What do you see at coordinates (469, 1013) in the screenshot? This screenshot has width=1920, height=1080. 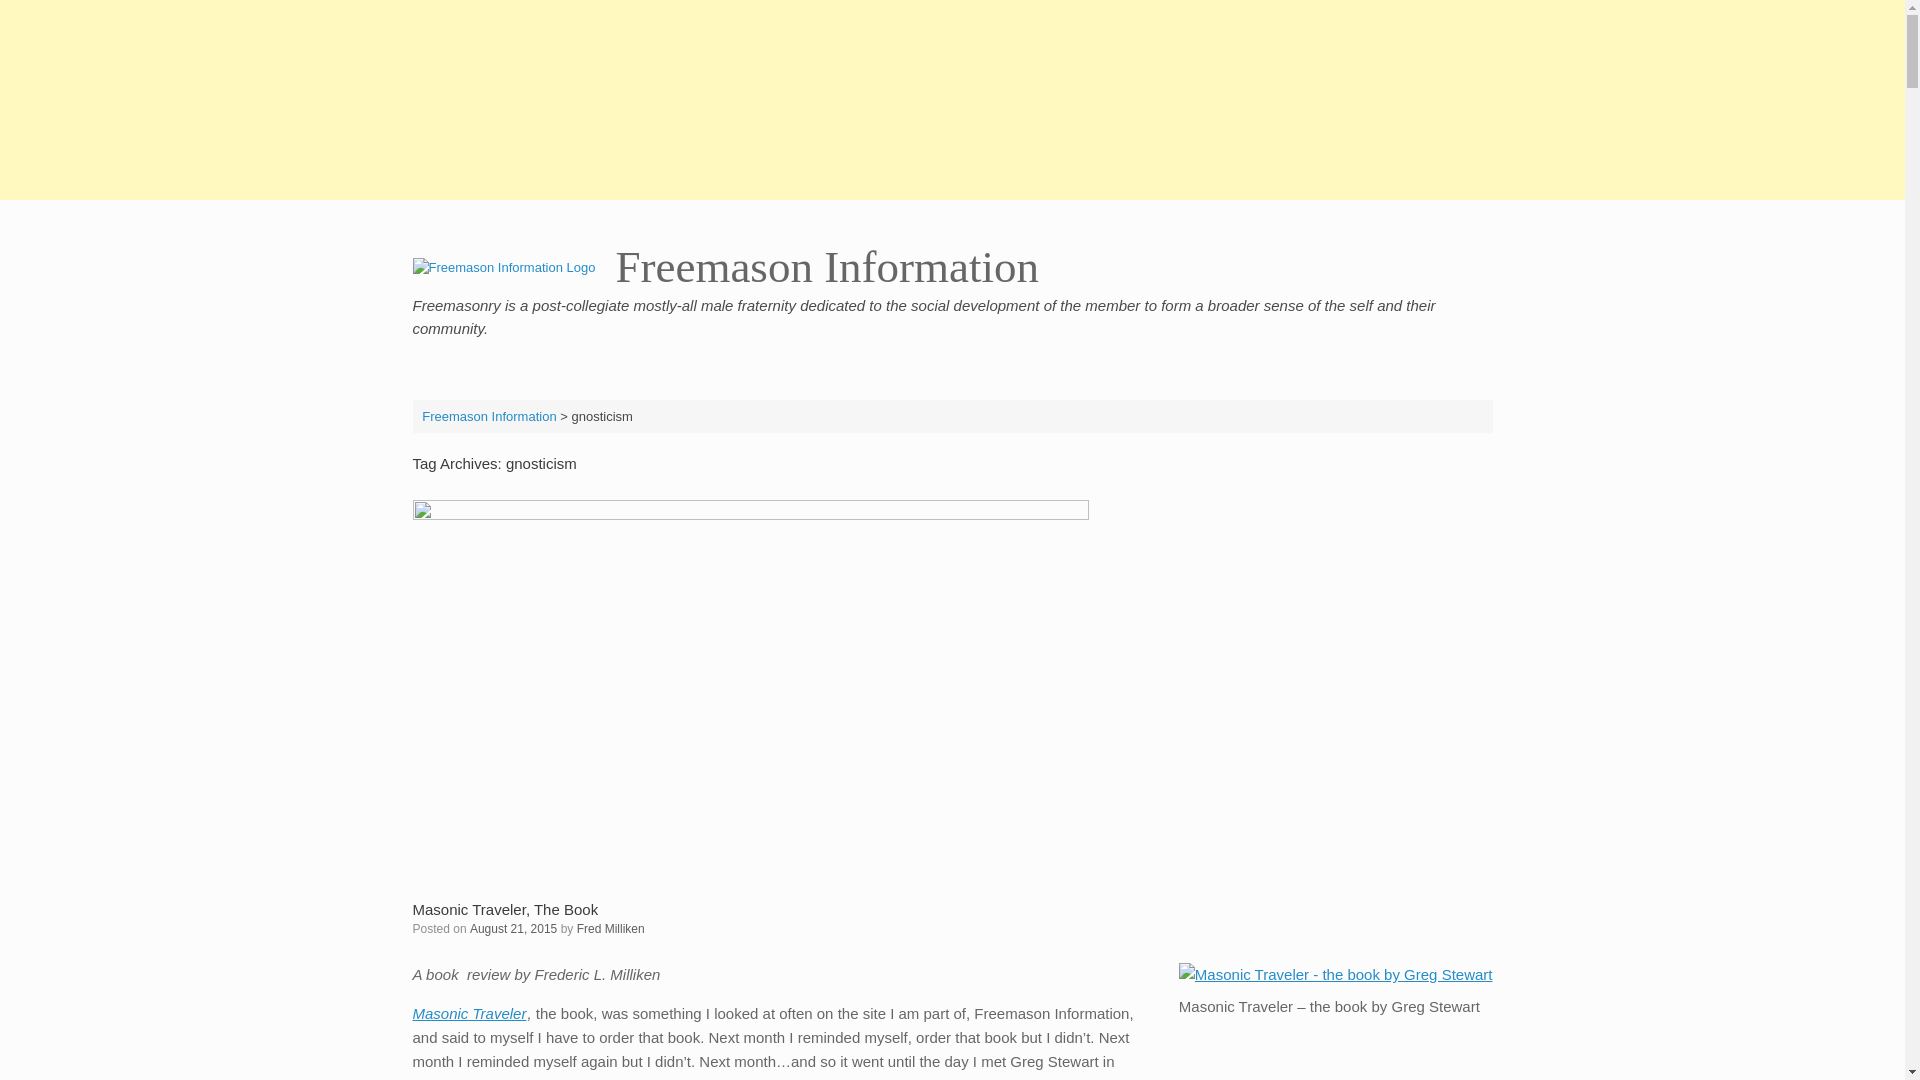 I see `Masonic Traveler` at bounding box center [469, 1013].